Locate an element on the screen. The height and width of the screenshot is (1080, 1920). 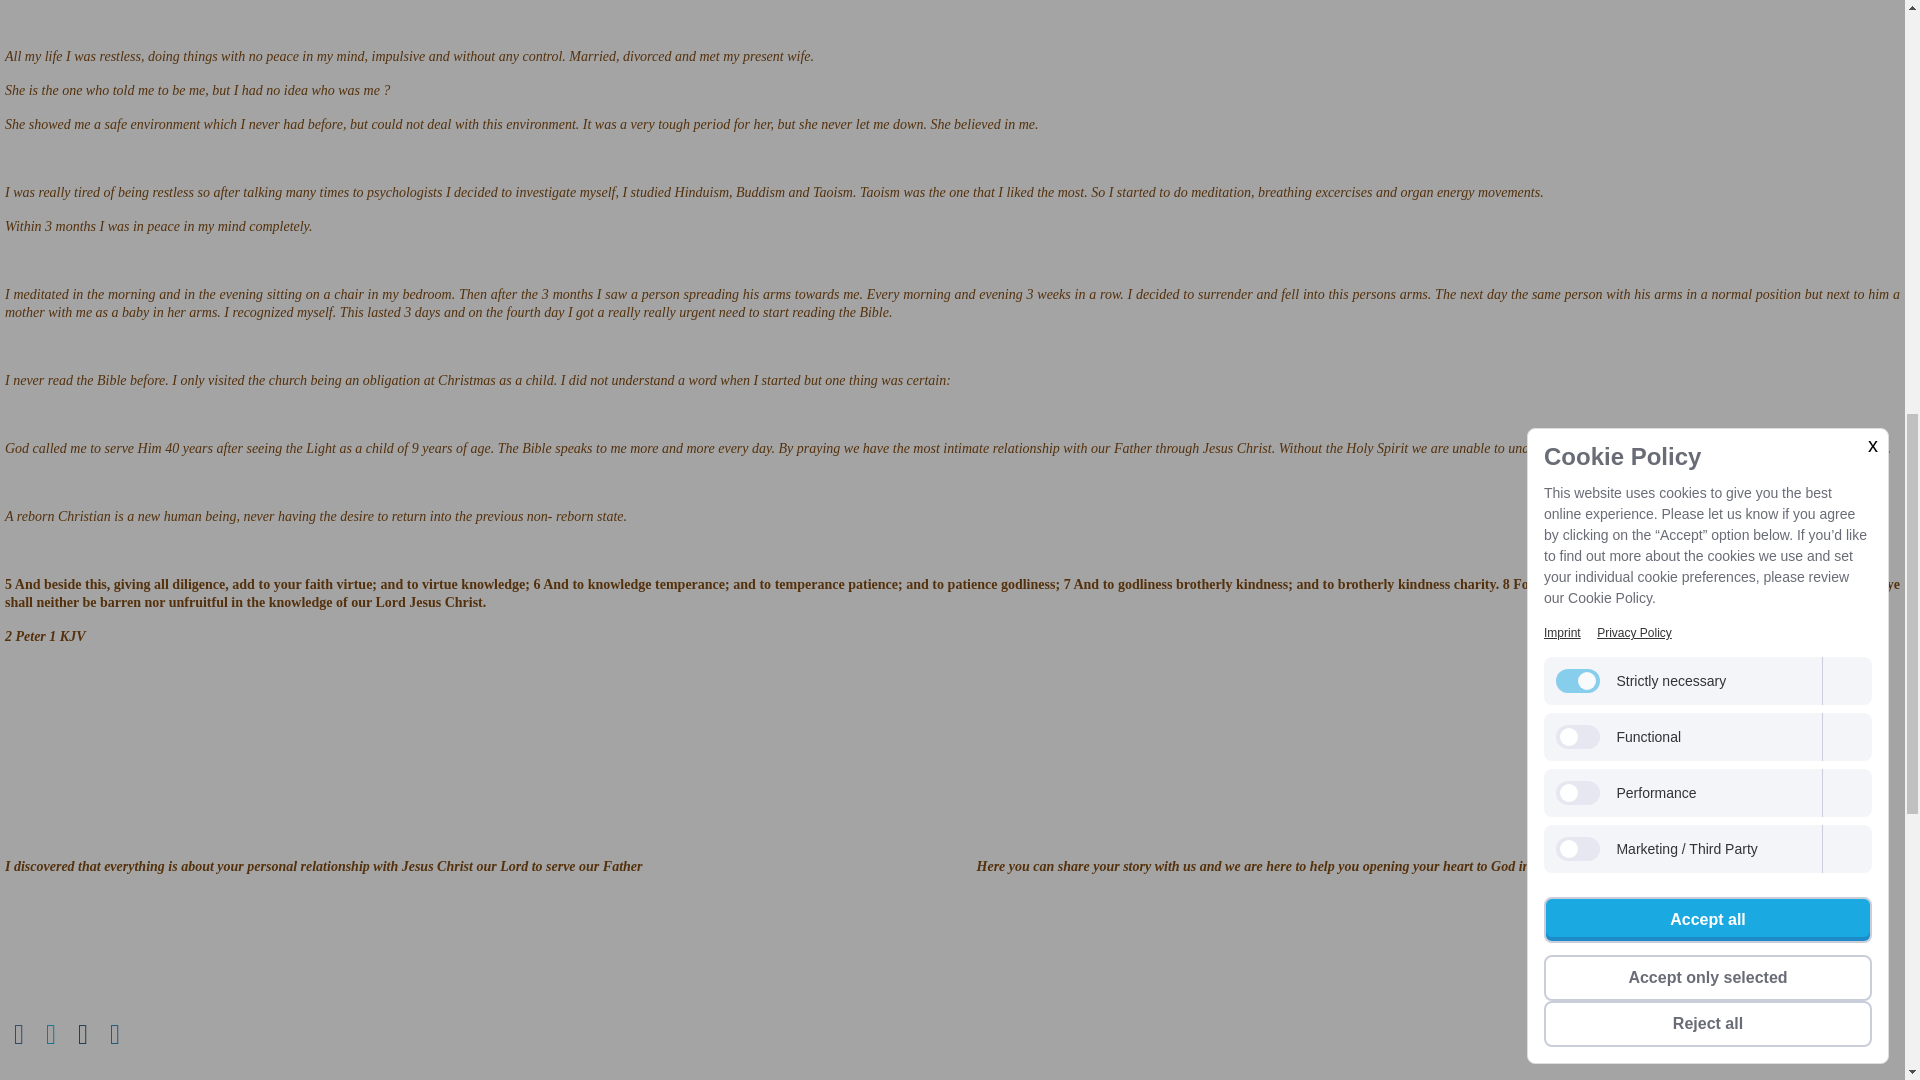
Email is located at coordinates (83, 1034).